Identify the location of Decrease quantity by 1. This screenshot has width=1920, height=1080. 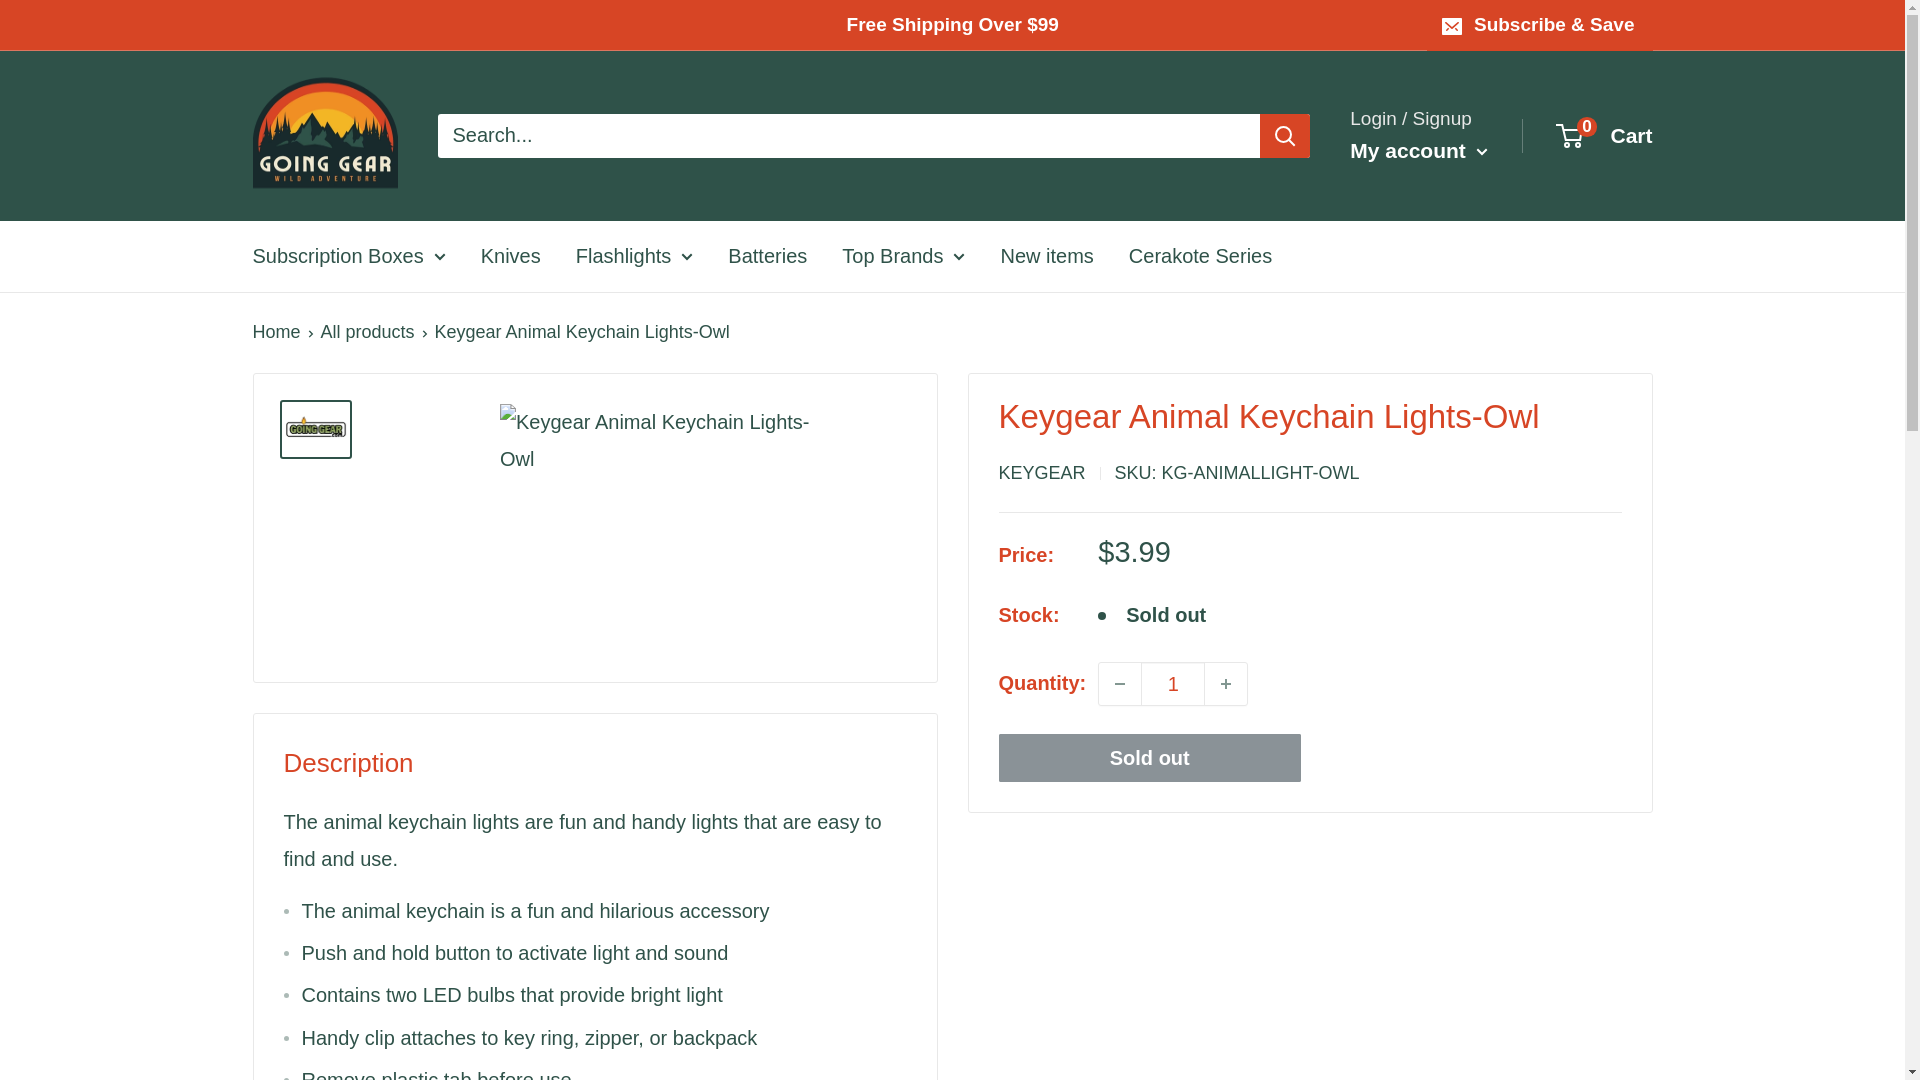
(1119, 684).